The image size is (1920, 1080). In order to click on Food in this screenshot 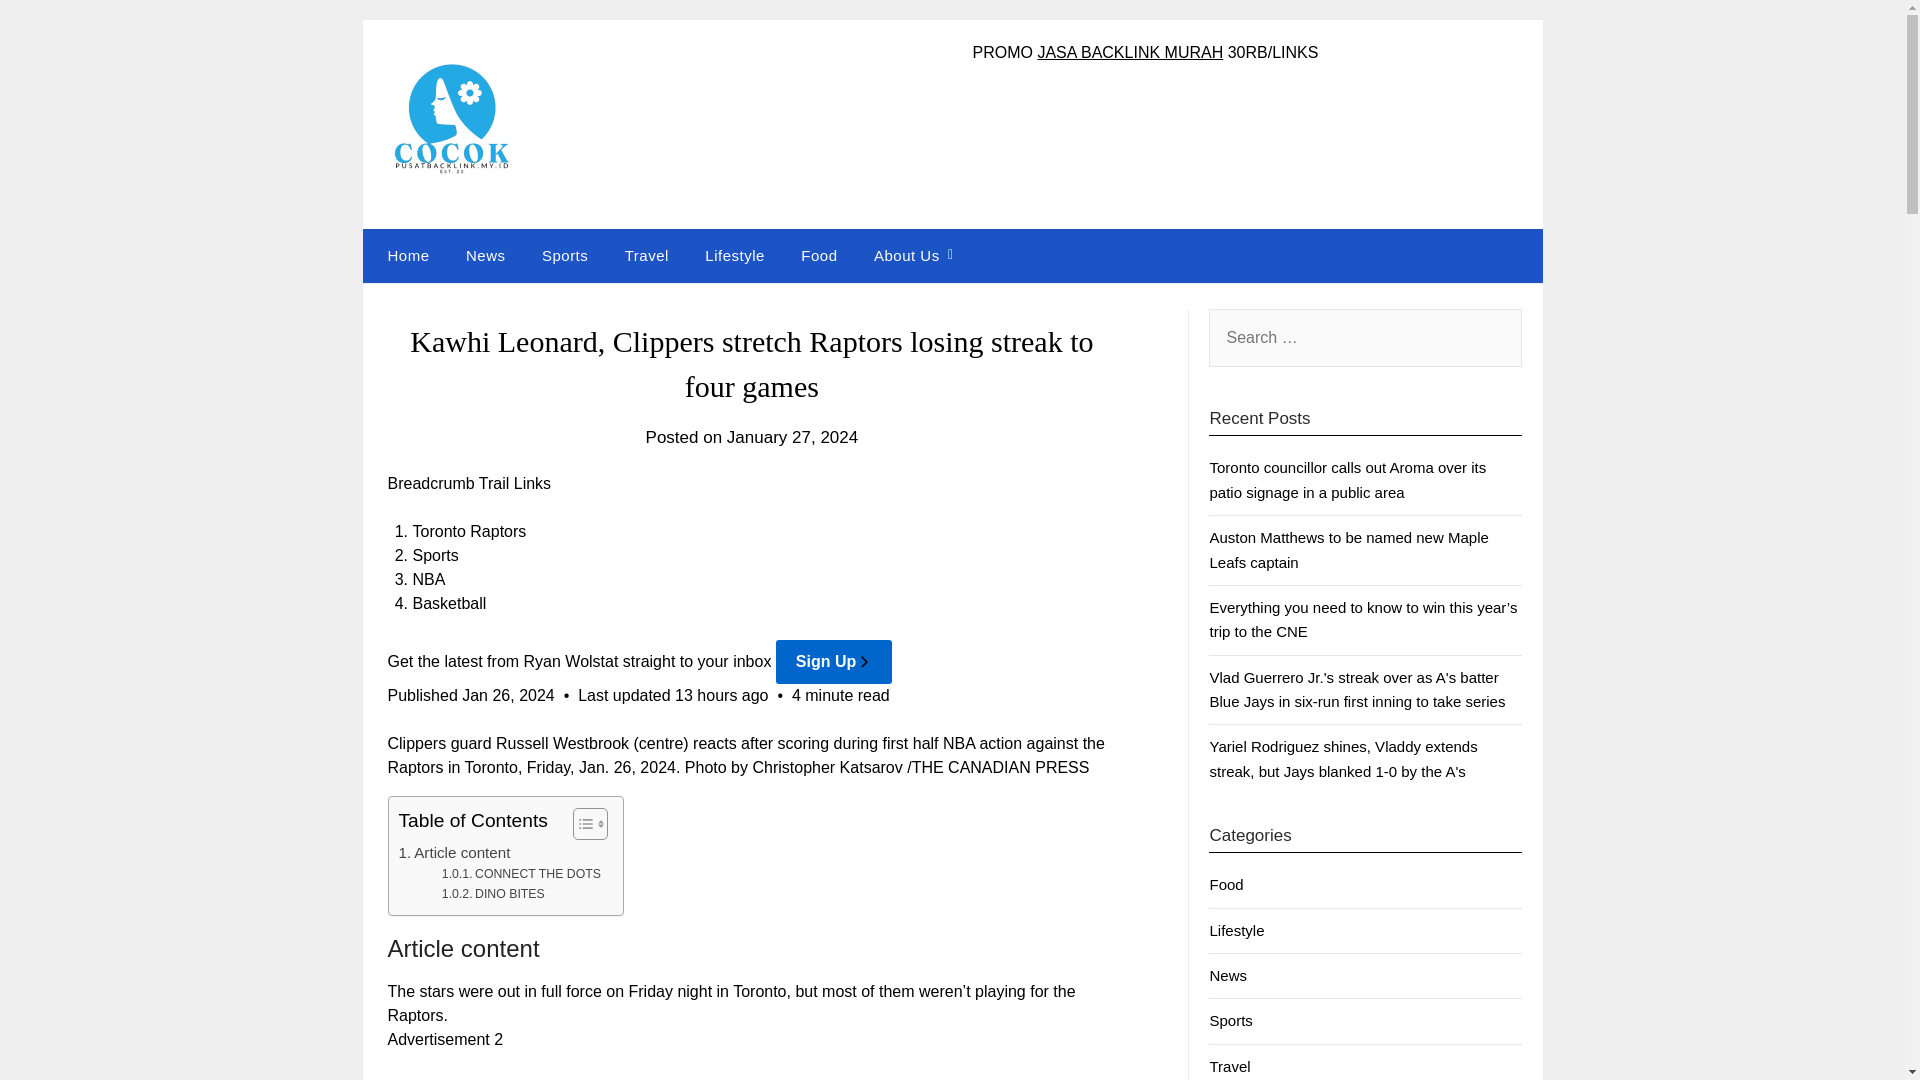, I will do `click(818, 255)`.